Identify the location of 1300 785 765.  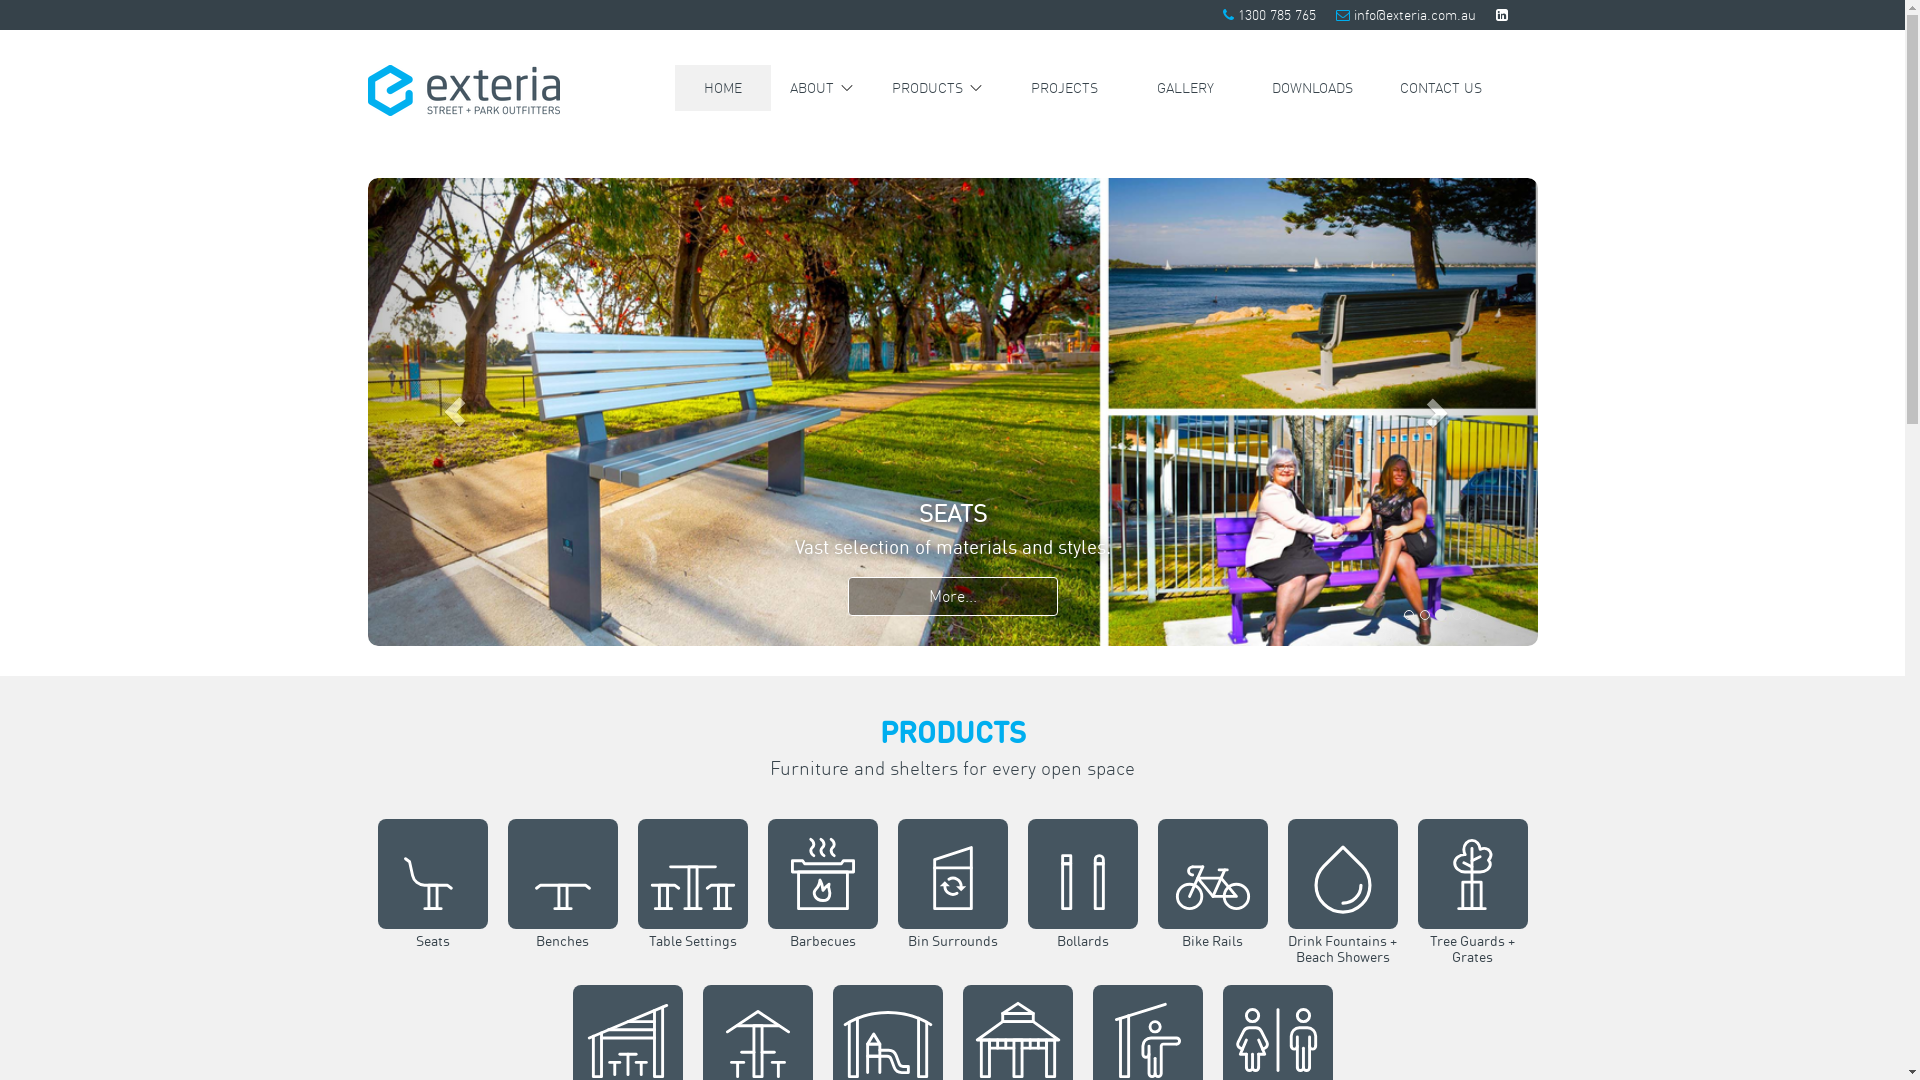
(1277, 15).